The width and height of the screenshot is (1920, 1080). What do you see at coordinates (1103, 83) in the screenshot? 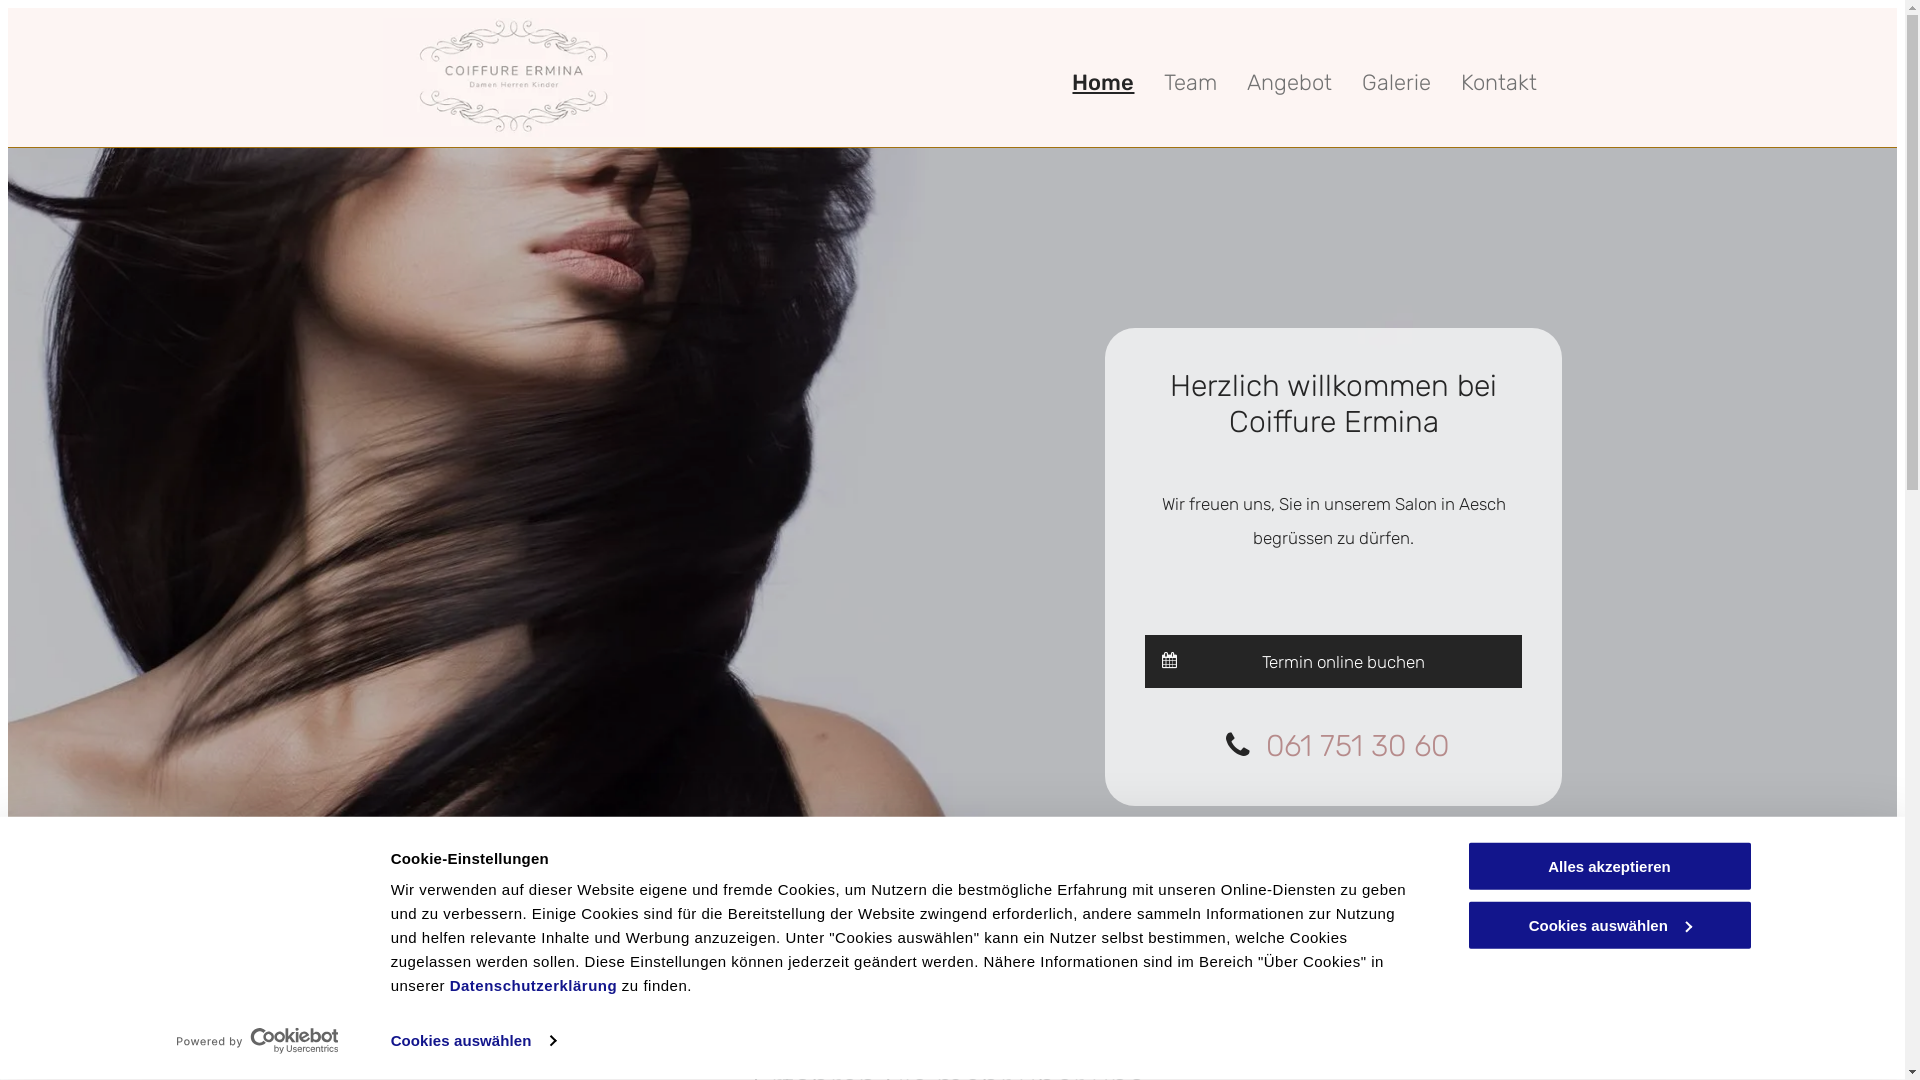
I see `Home` at bounding box center [1103, 83].